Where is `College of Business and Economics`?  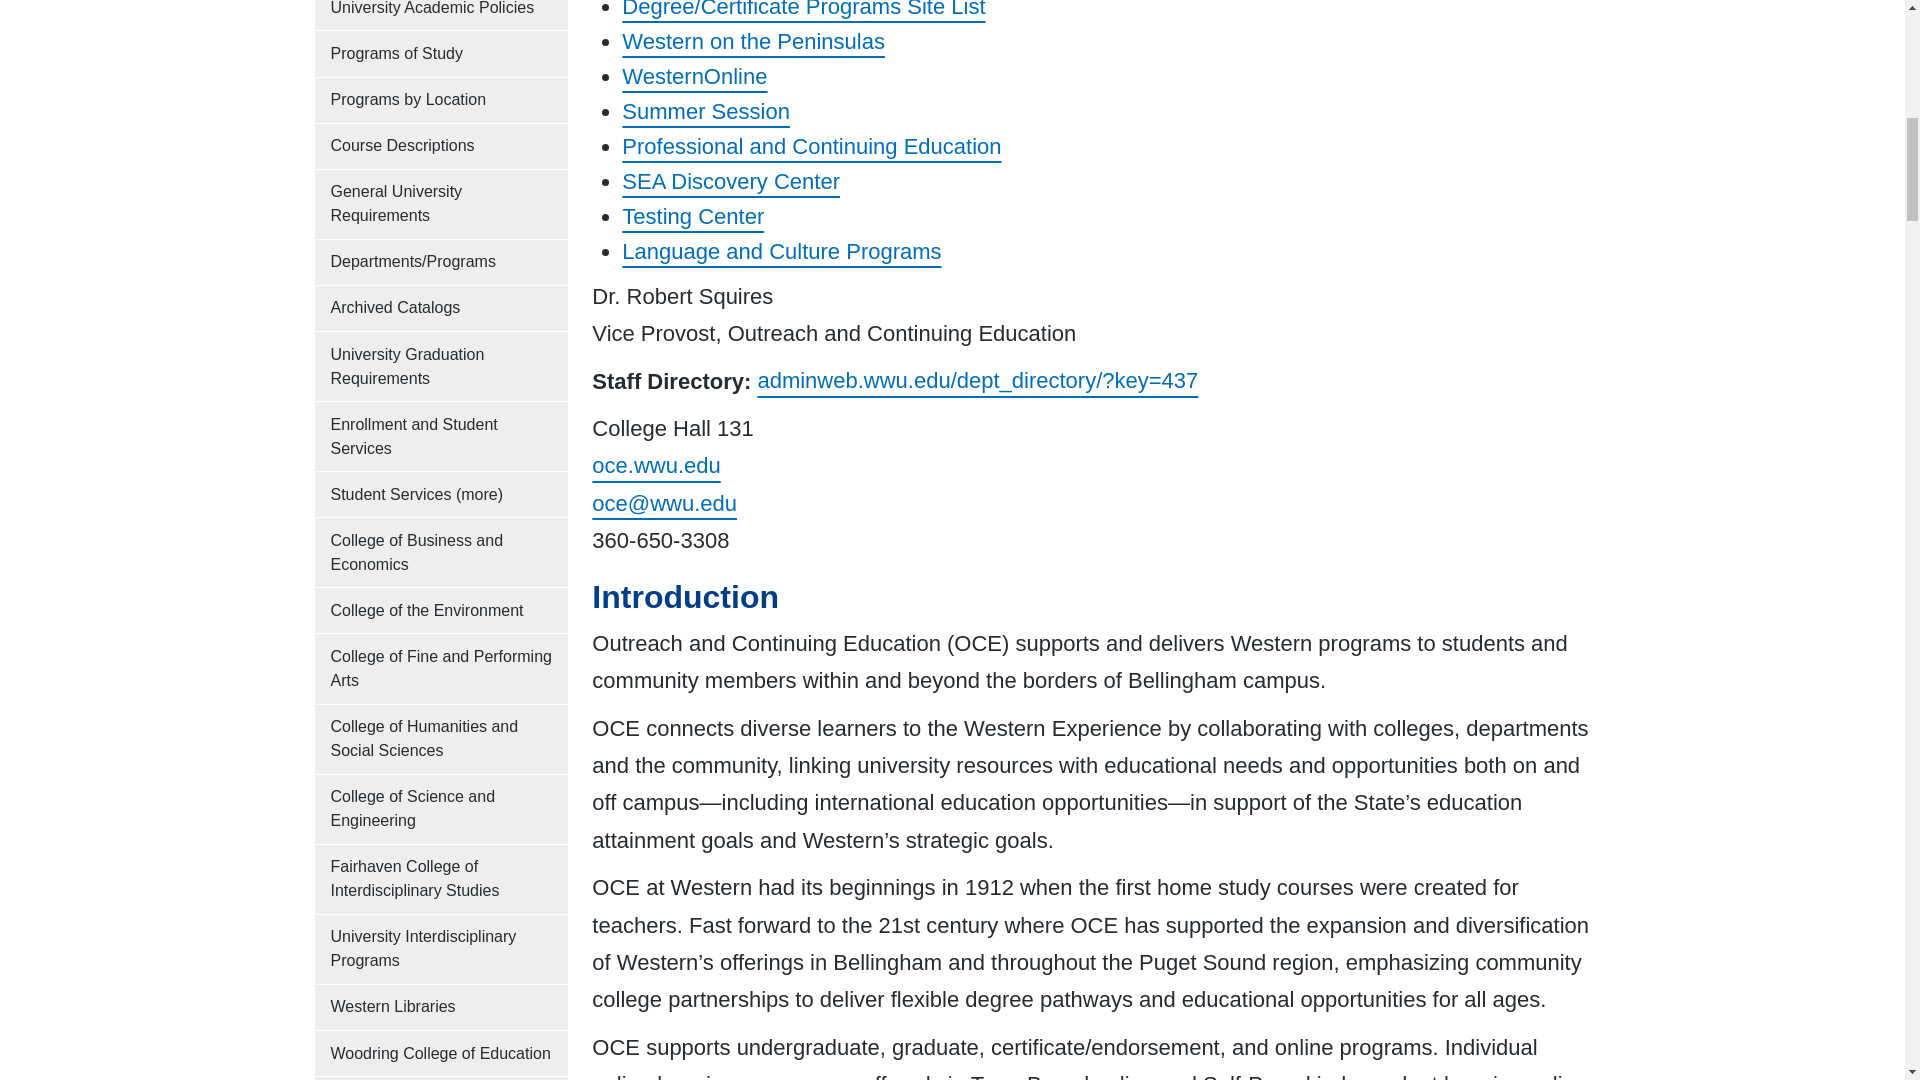 College of Business and Economics is located at coordinates (441, 552).